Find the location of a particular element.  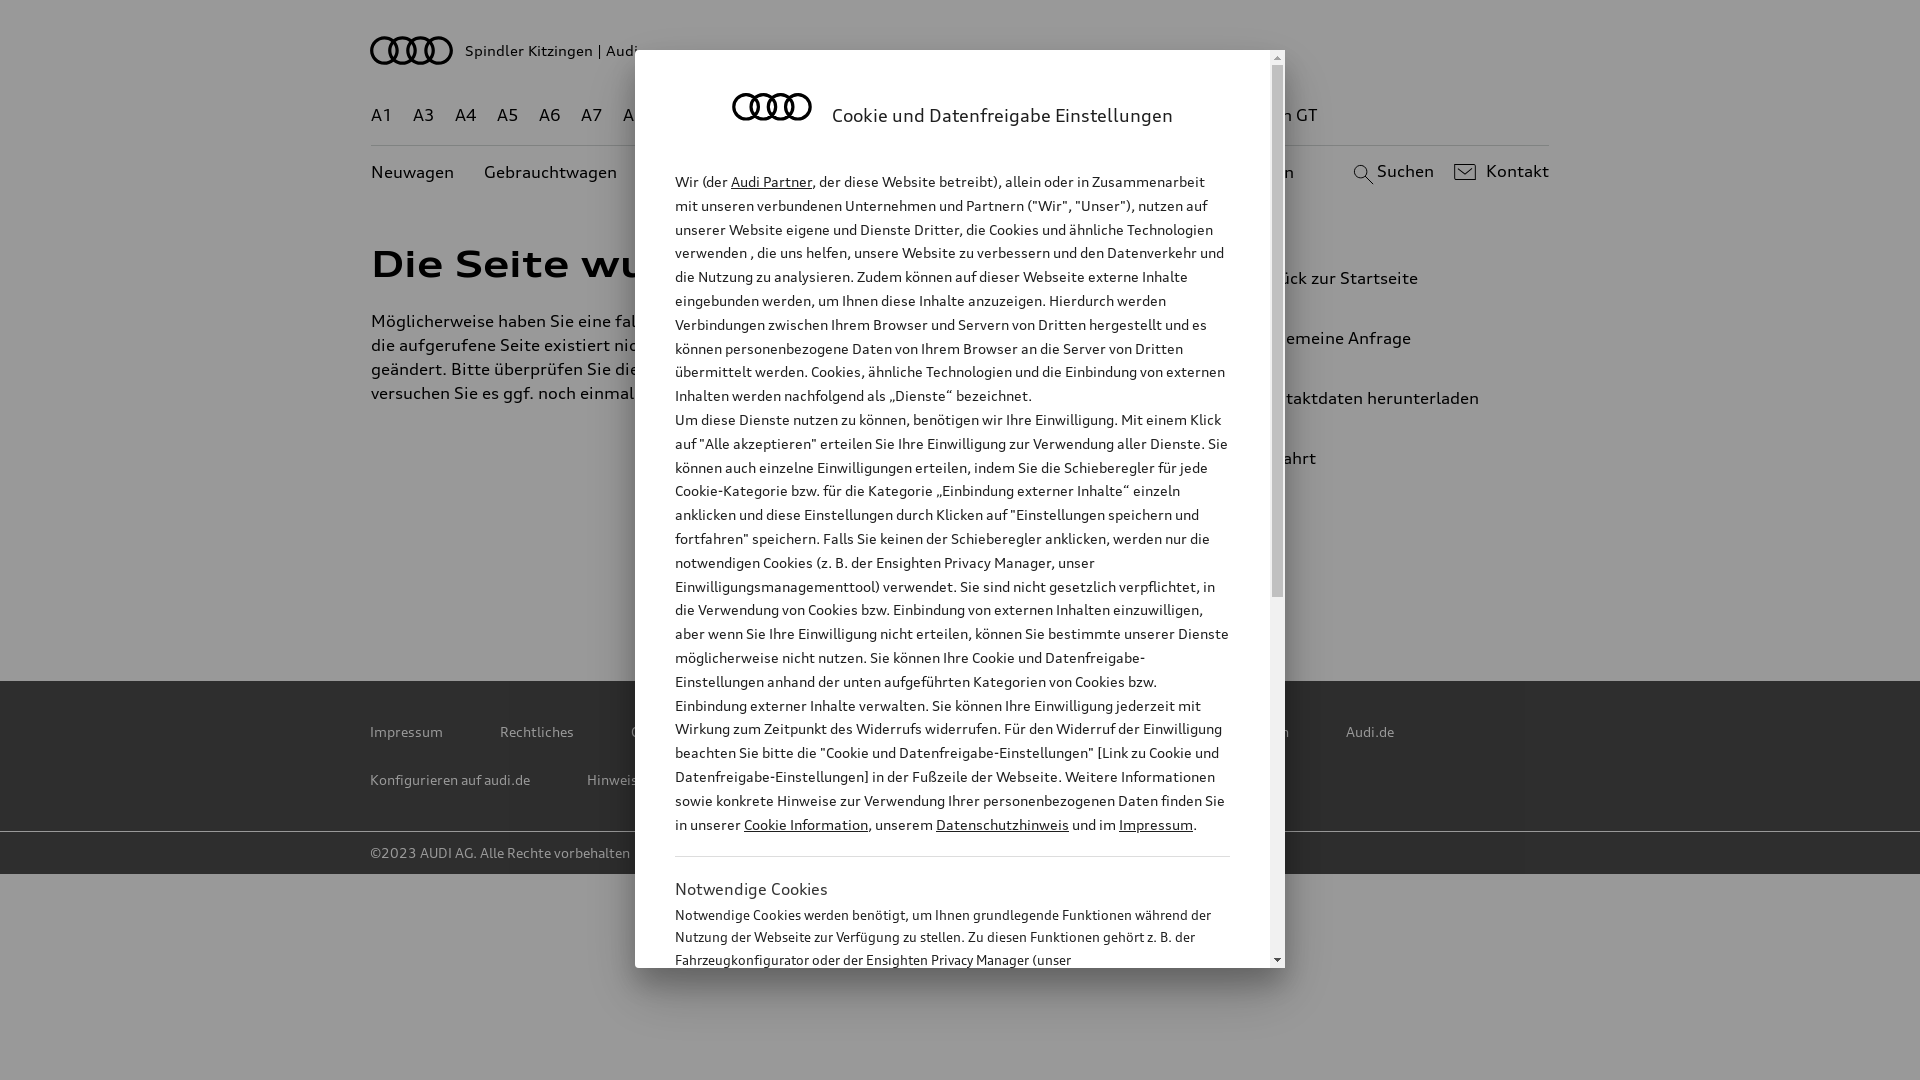

Q8 e-tron is located at coordinates (1014, 116).